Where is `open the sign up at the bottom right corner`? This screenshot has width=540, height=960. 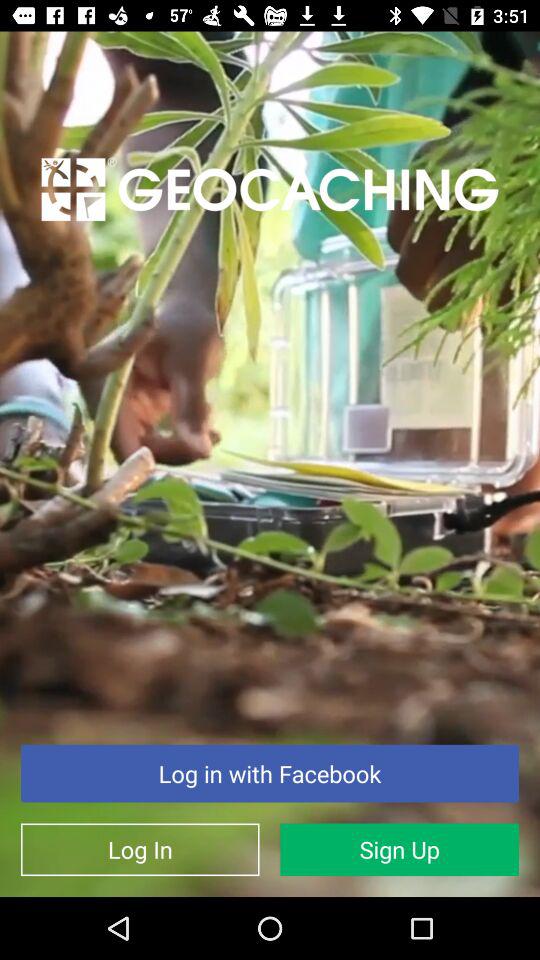 open the sign up at the bottom right corner is located at coordinates (400, 850).